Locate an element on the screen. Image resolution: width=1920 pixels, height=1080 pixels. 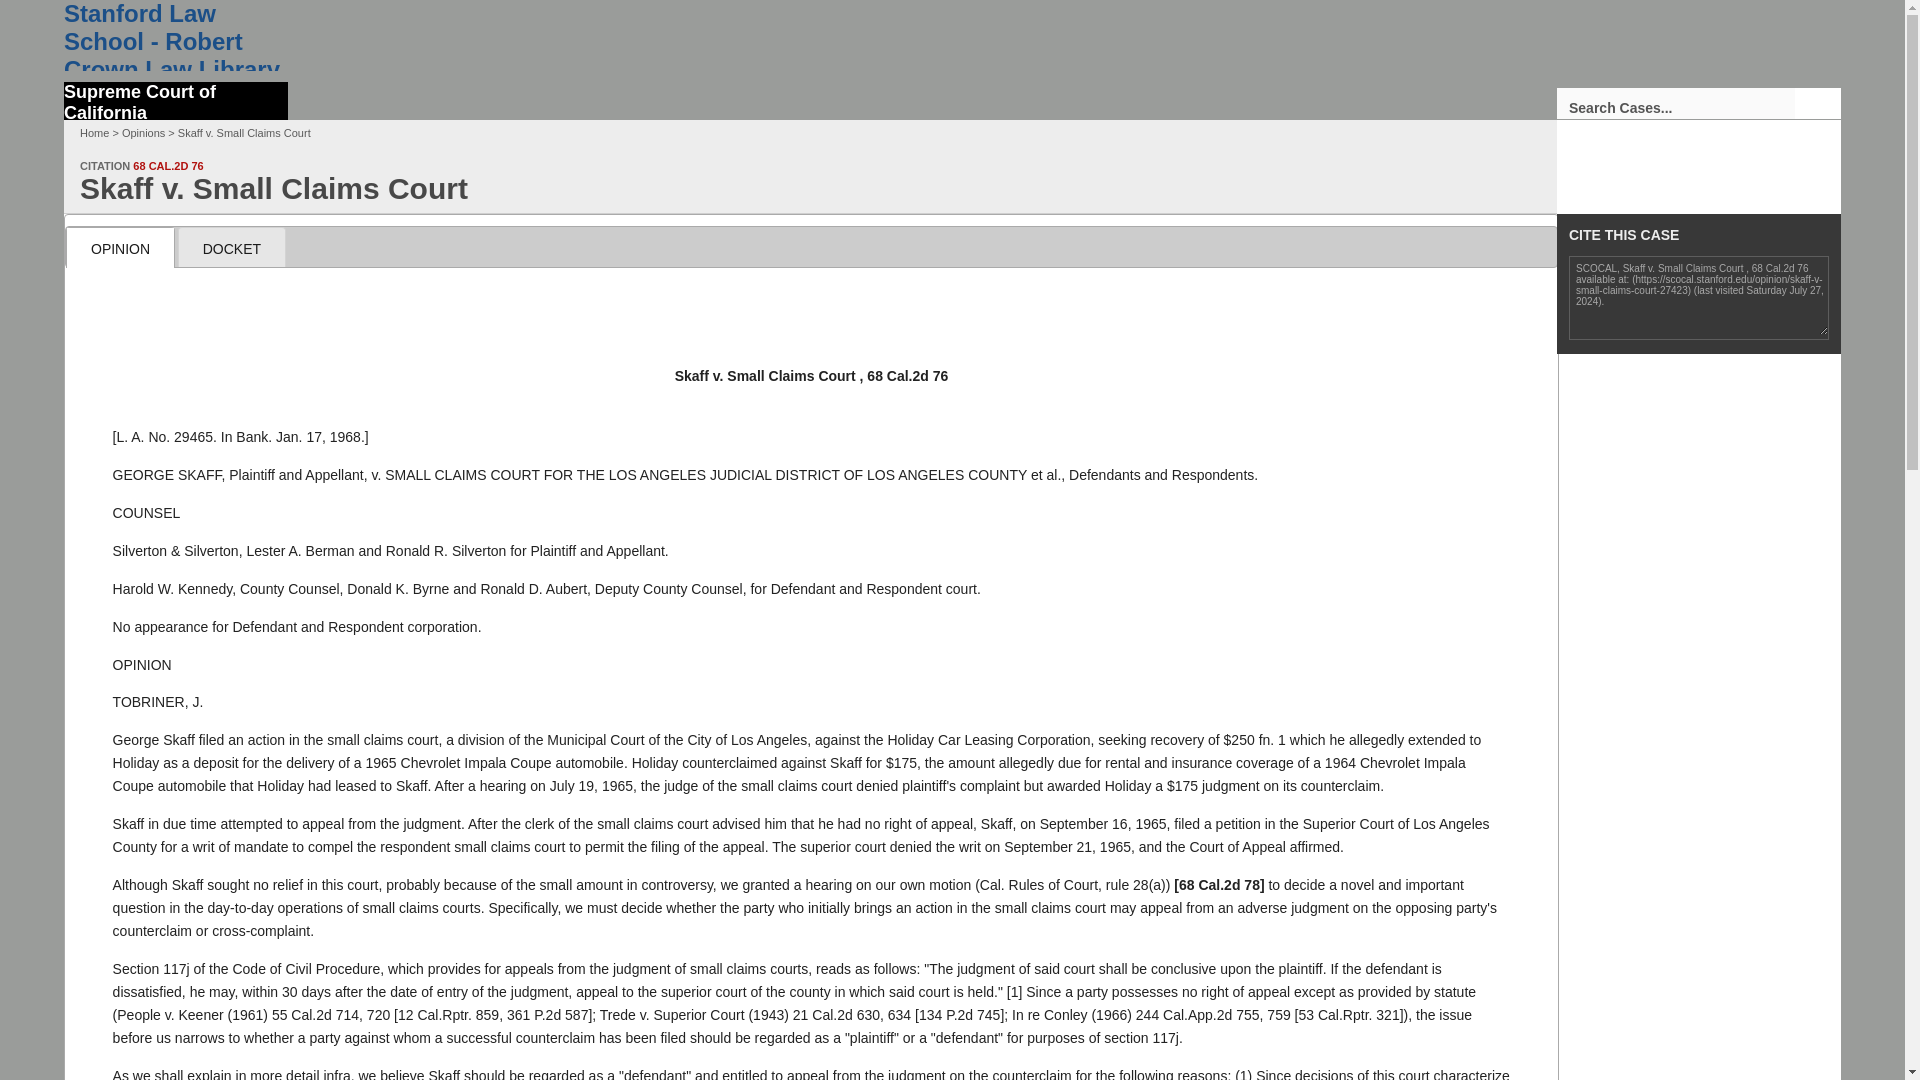
Supreme Court of California is located at coordinates (176, 100).